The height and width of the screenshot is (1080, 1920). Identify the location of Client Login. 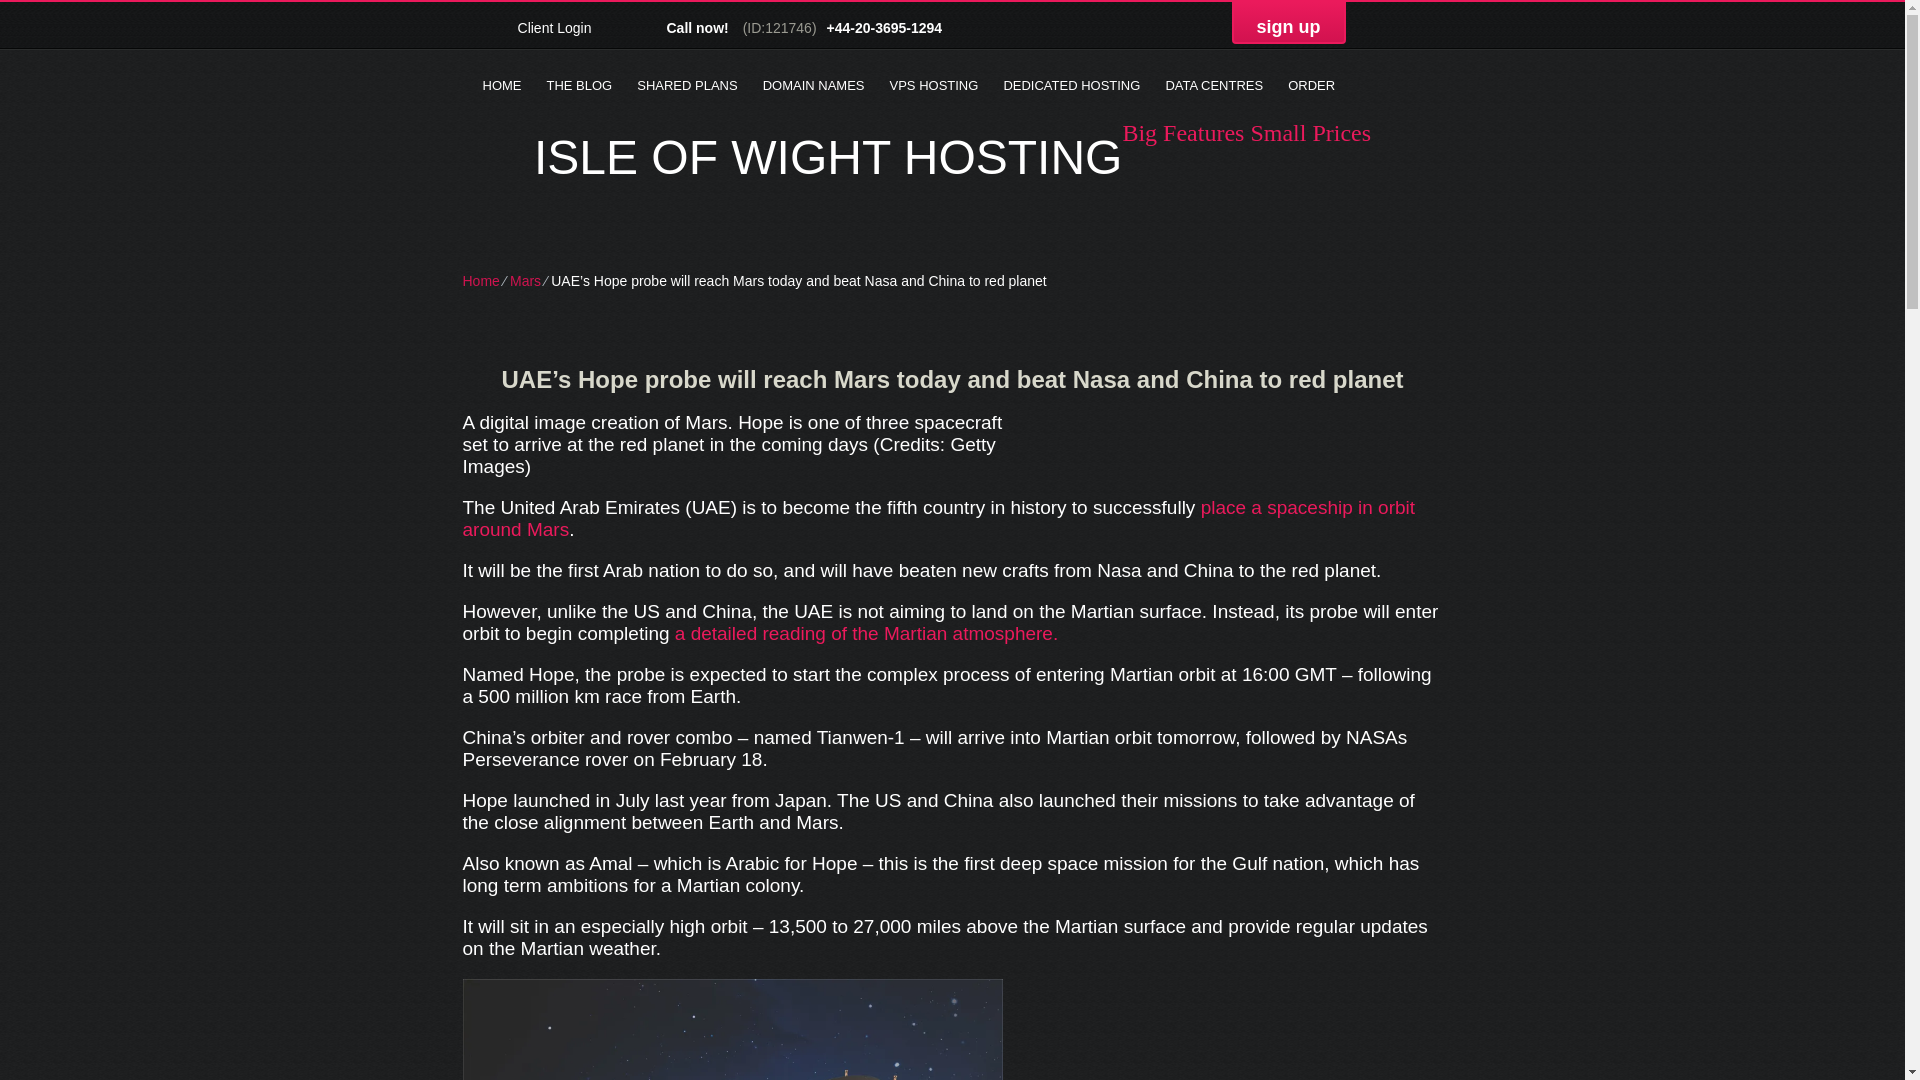
(542, 27).